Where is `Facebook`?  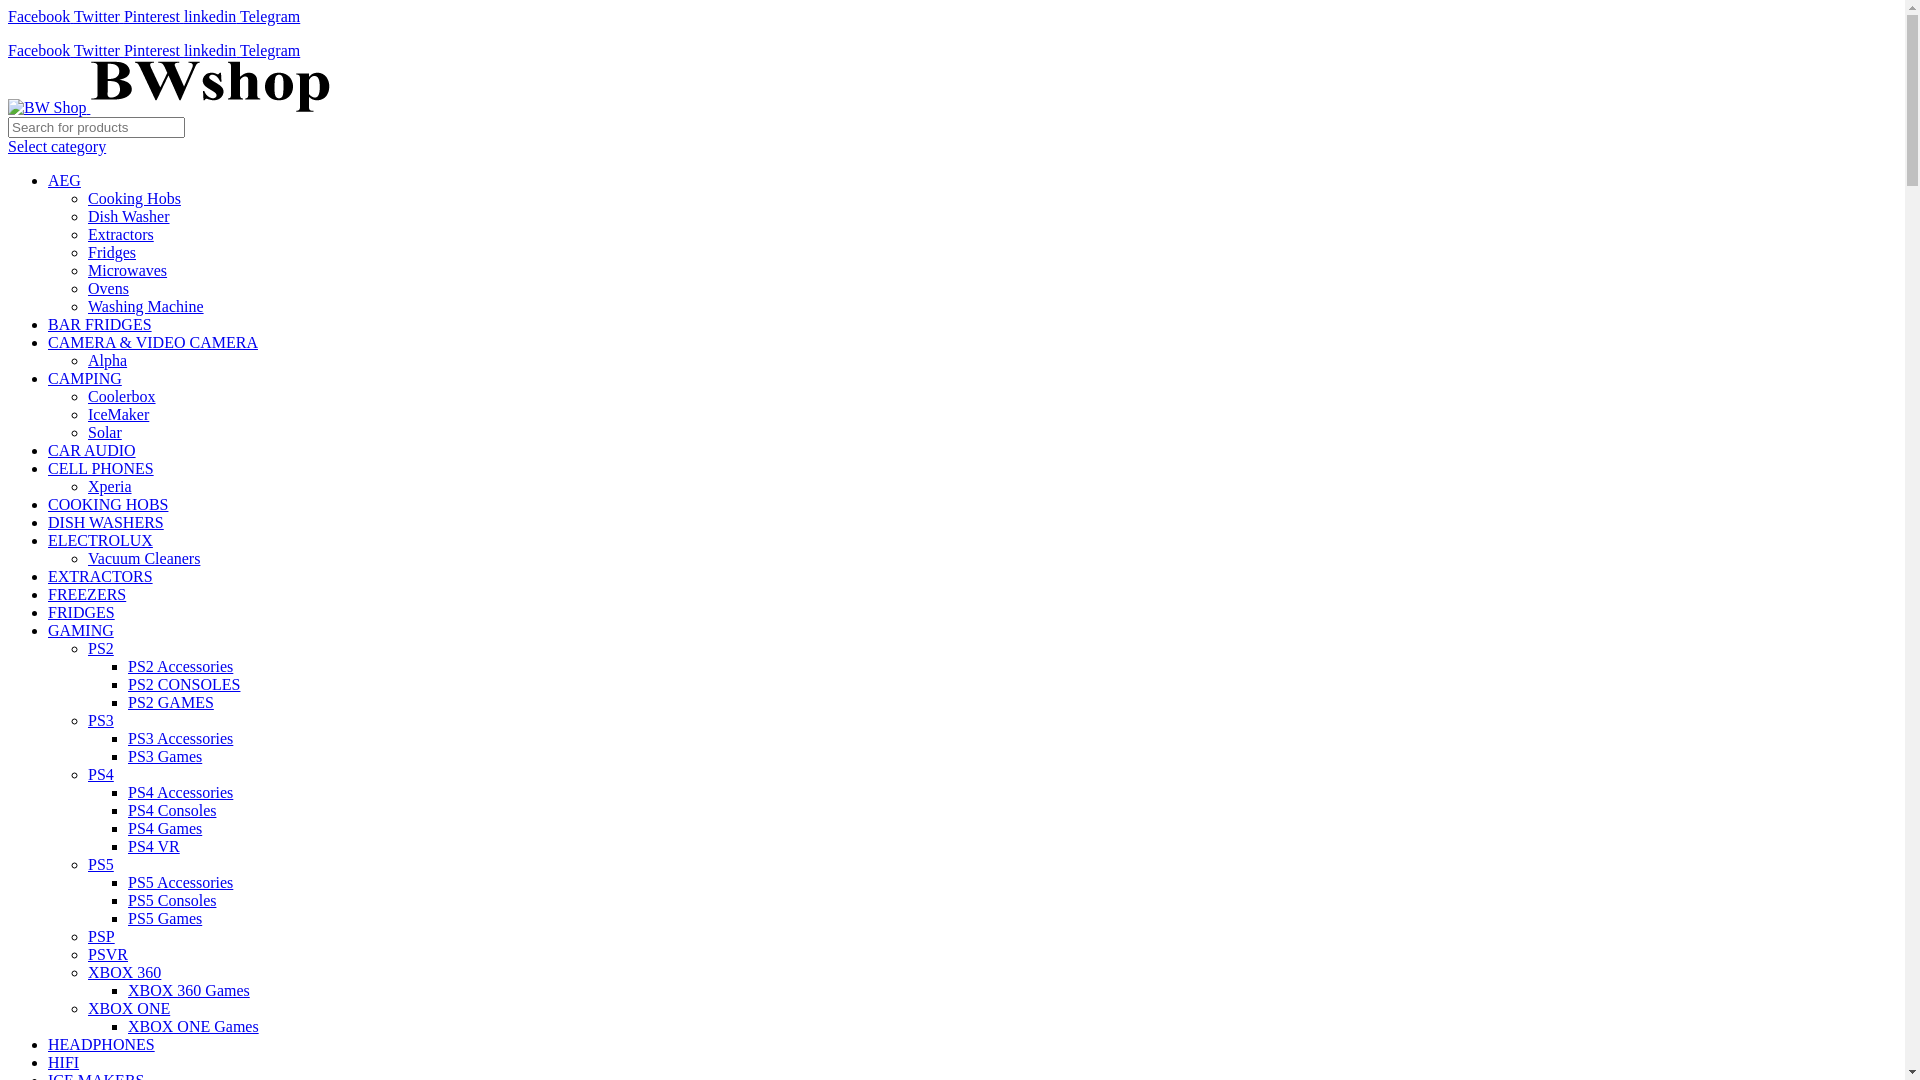
Facebook is located at coordinates (41, 16).